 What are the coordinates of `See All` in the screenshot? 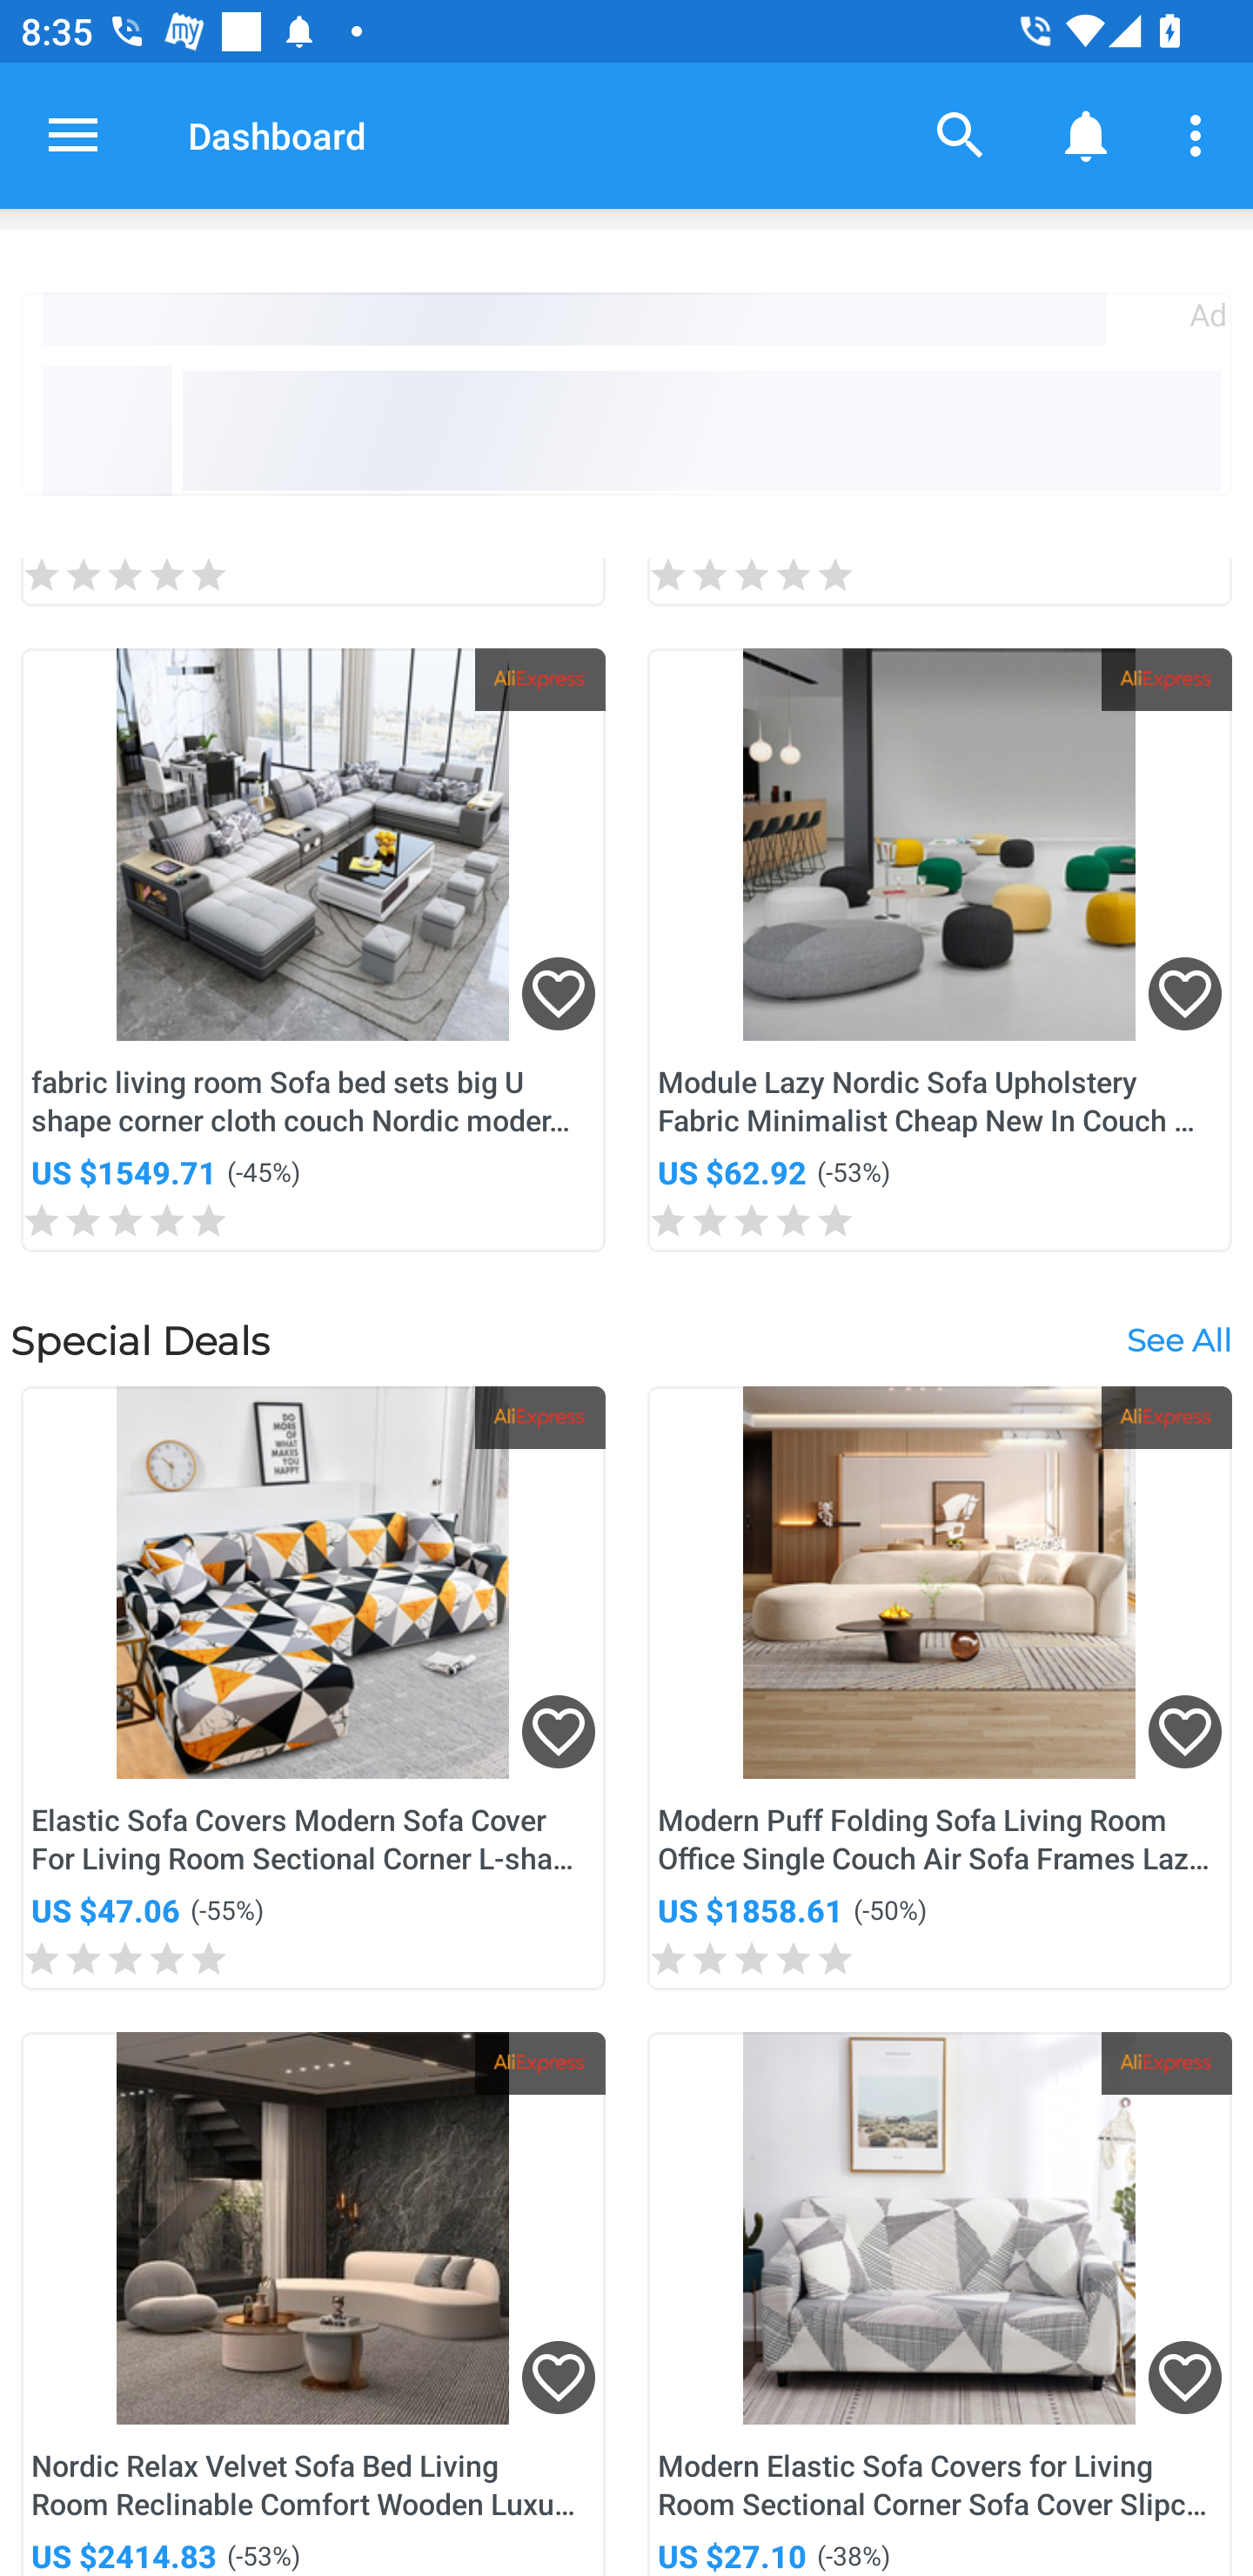 It's located at (1178, 1338).